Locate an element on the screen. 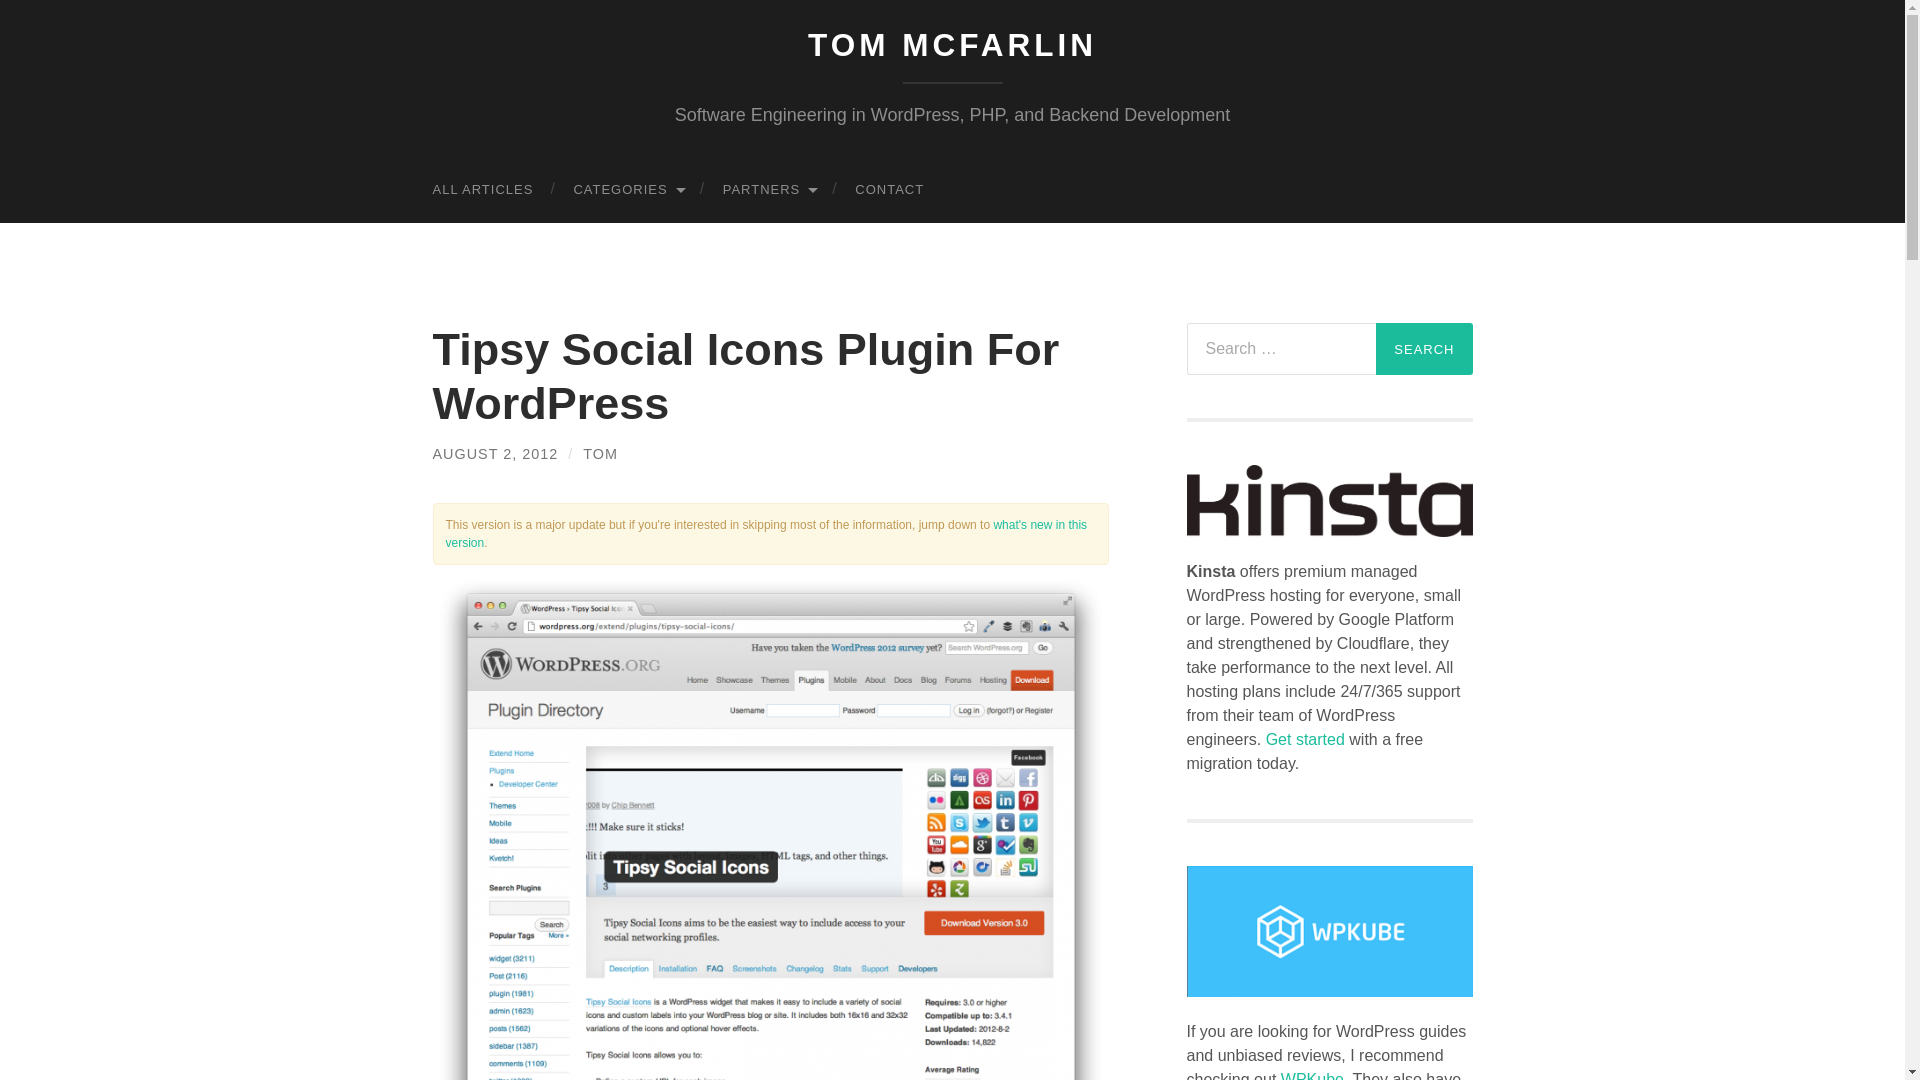 This screenshot has width=1920, height=1080. PARTNERS is located at coordinates (768, 188).